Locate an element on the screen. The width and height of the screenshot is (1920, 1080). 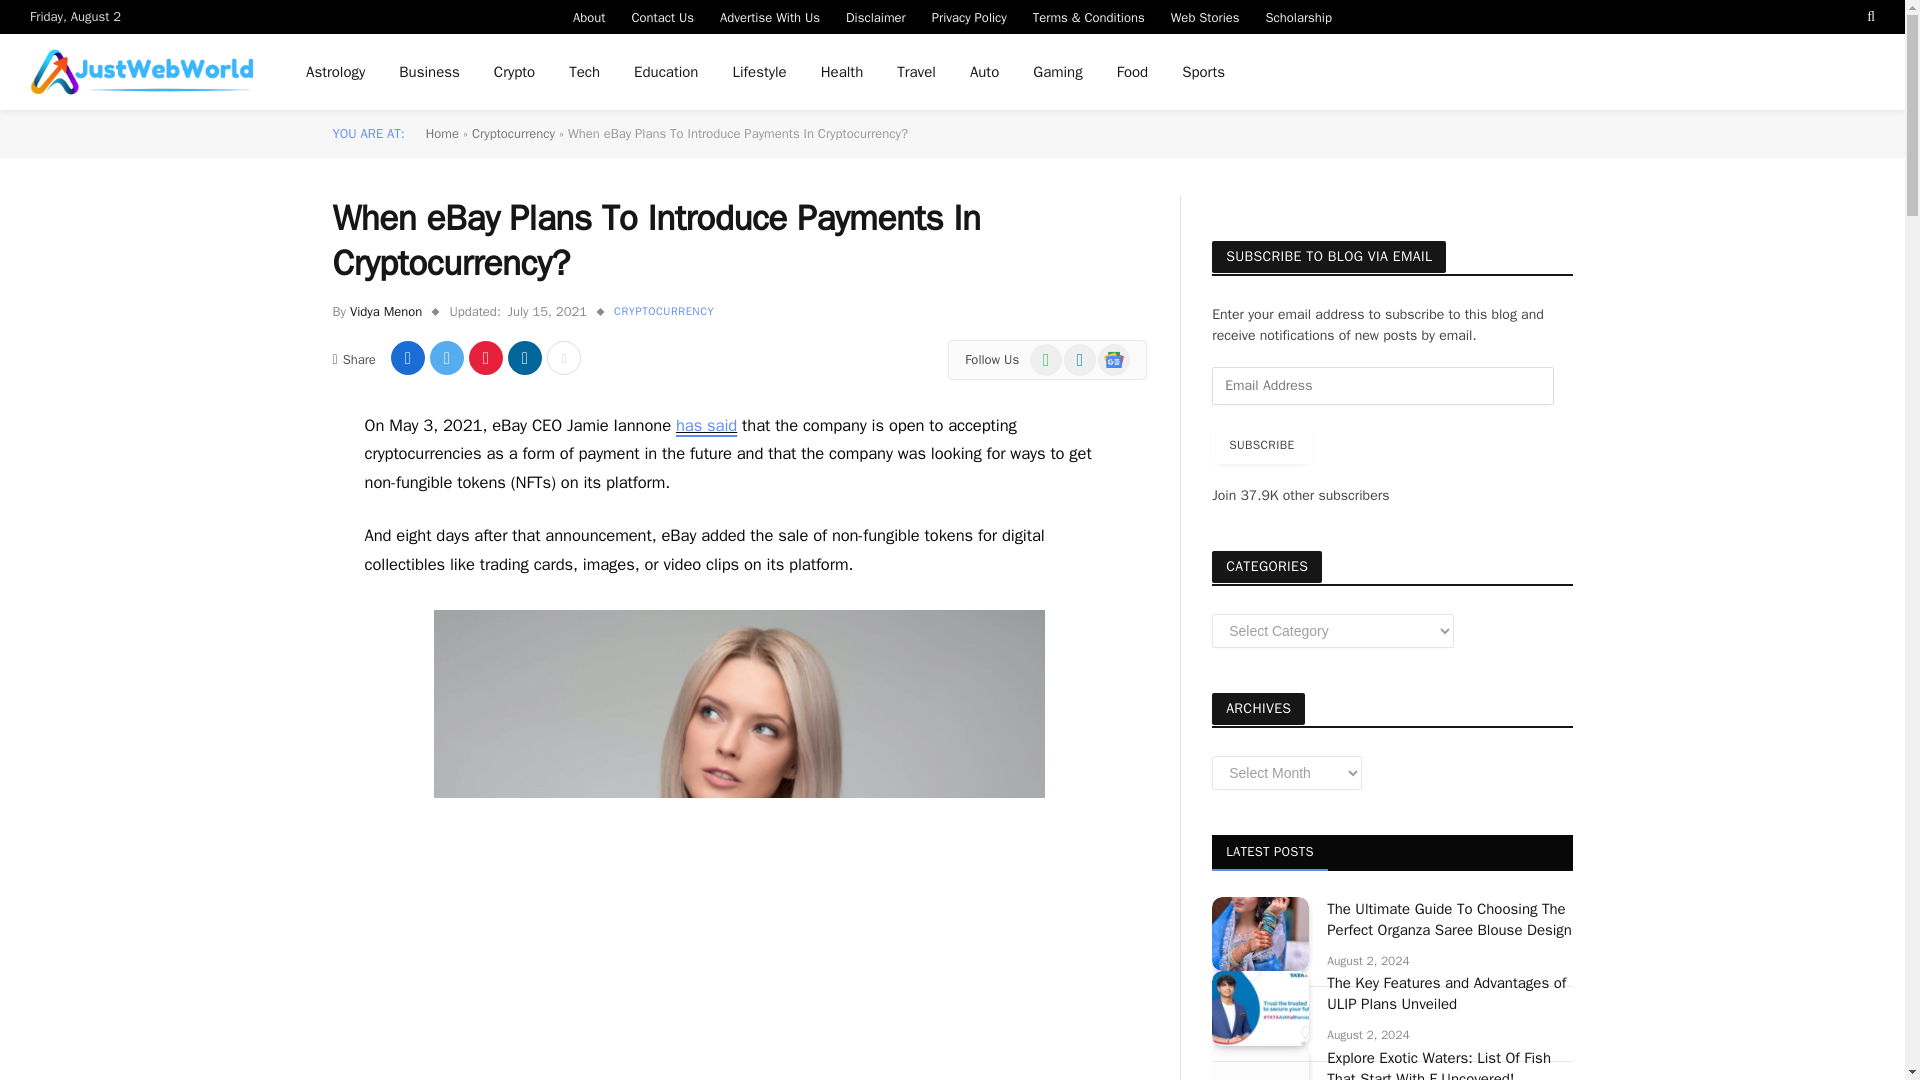
Scholarship is located at coordinates (1299, 16).